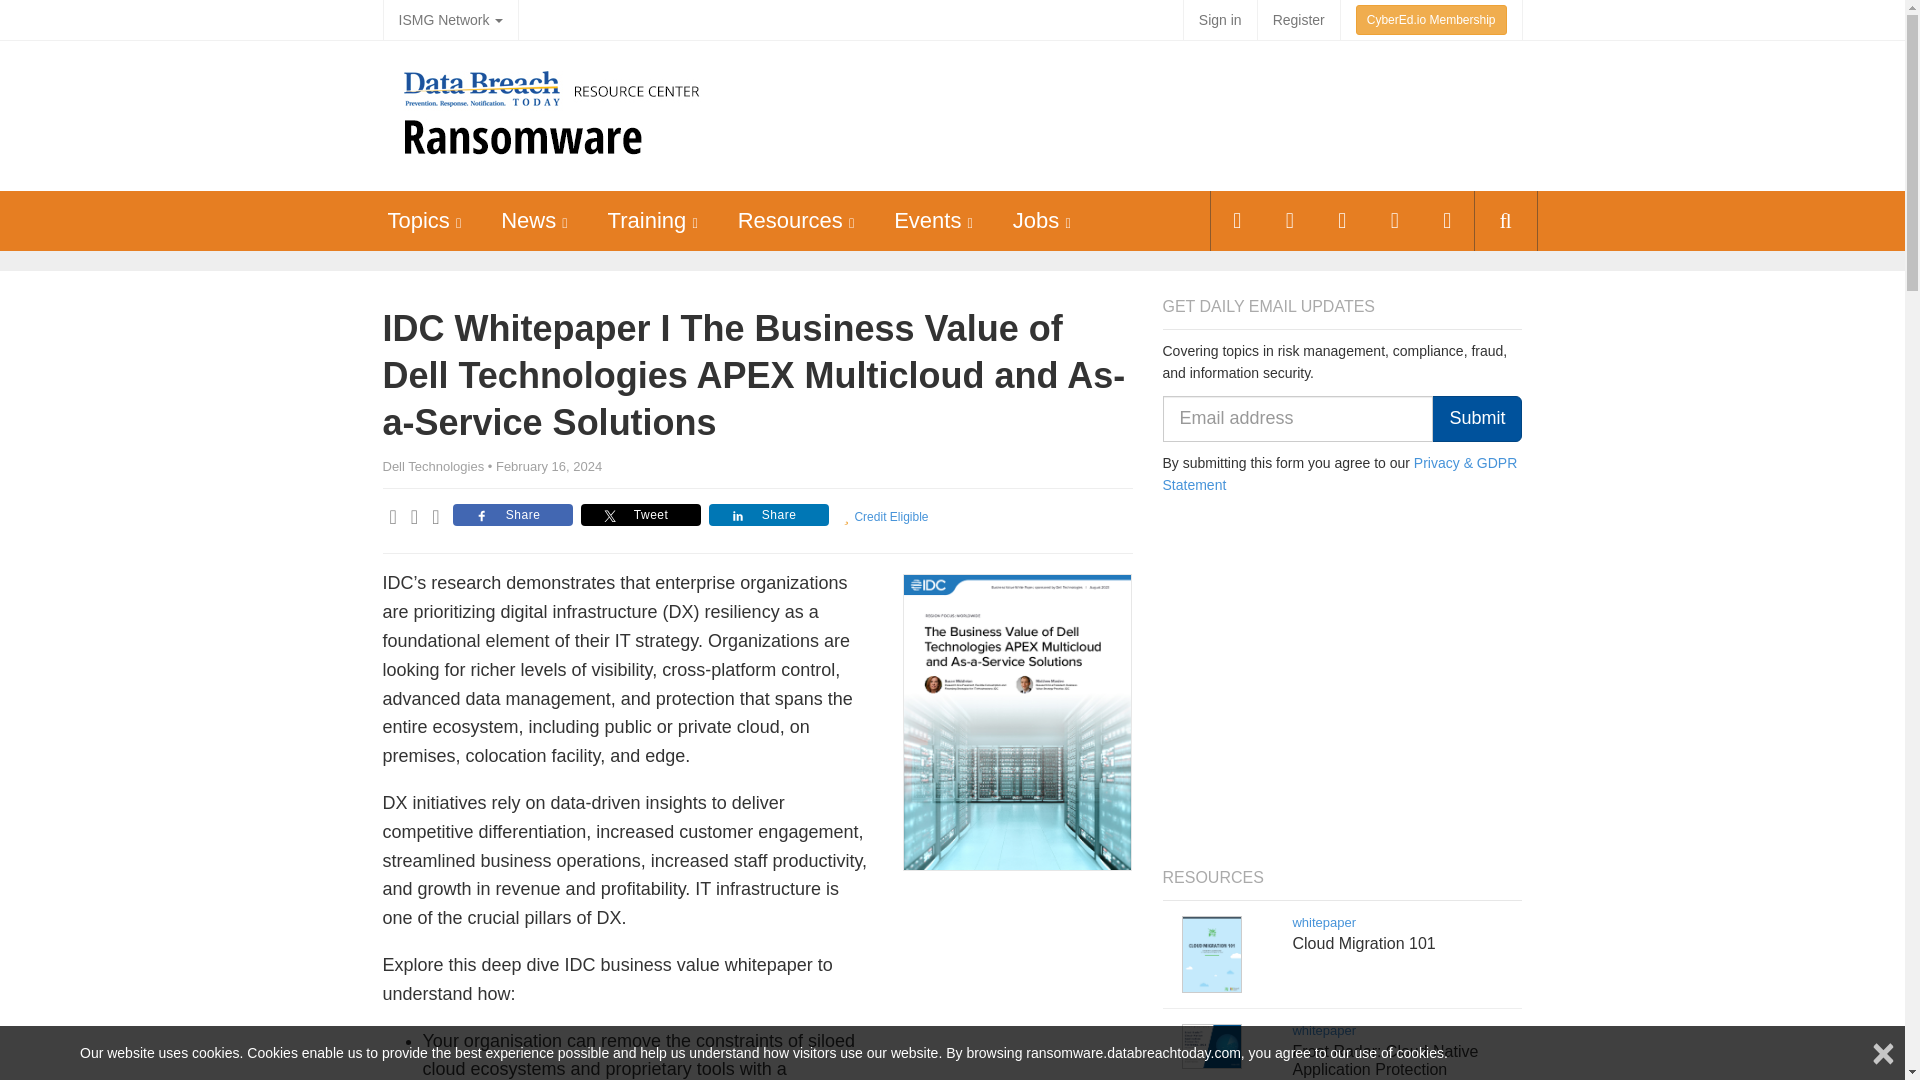 This screenshot has width=1920, height=1080. Describe the element at coordinates (1298, 20) in the screenshot. I see `Register` at that location.